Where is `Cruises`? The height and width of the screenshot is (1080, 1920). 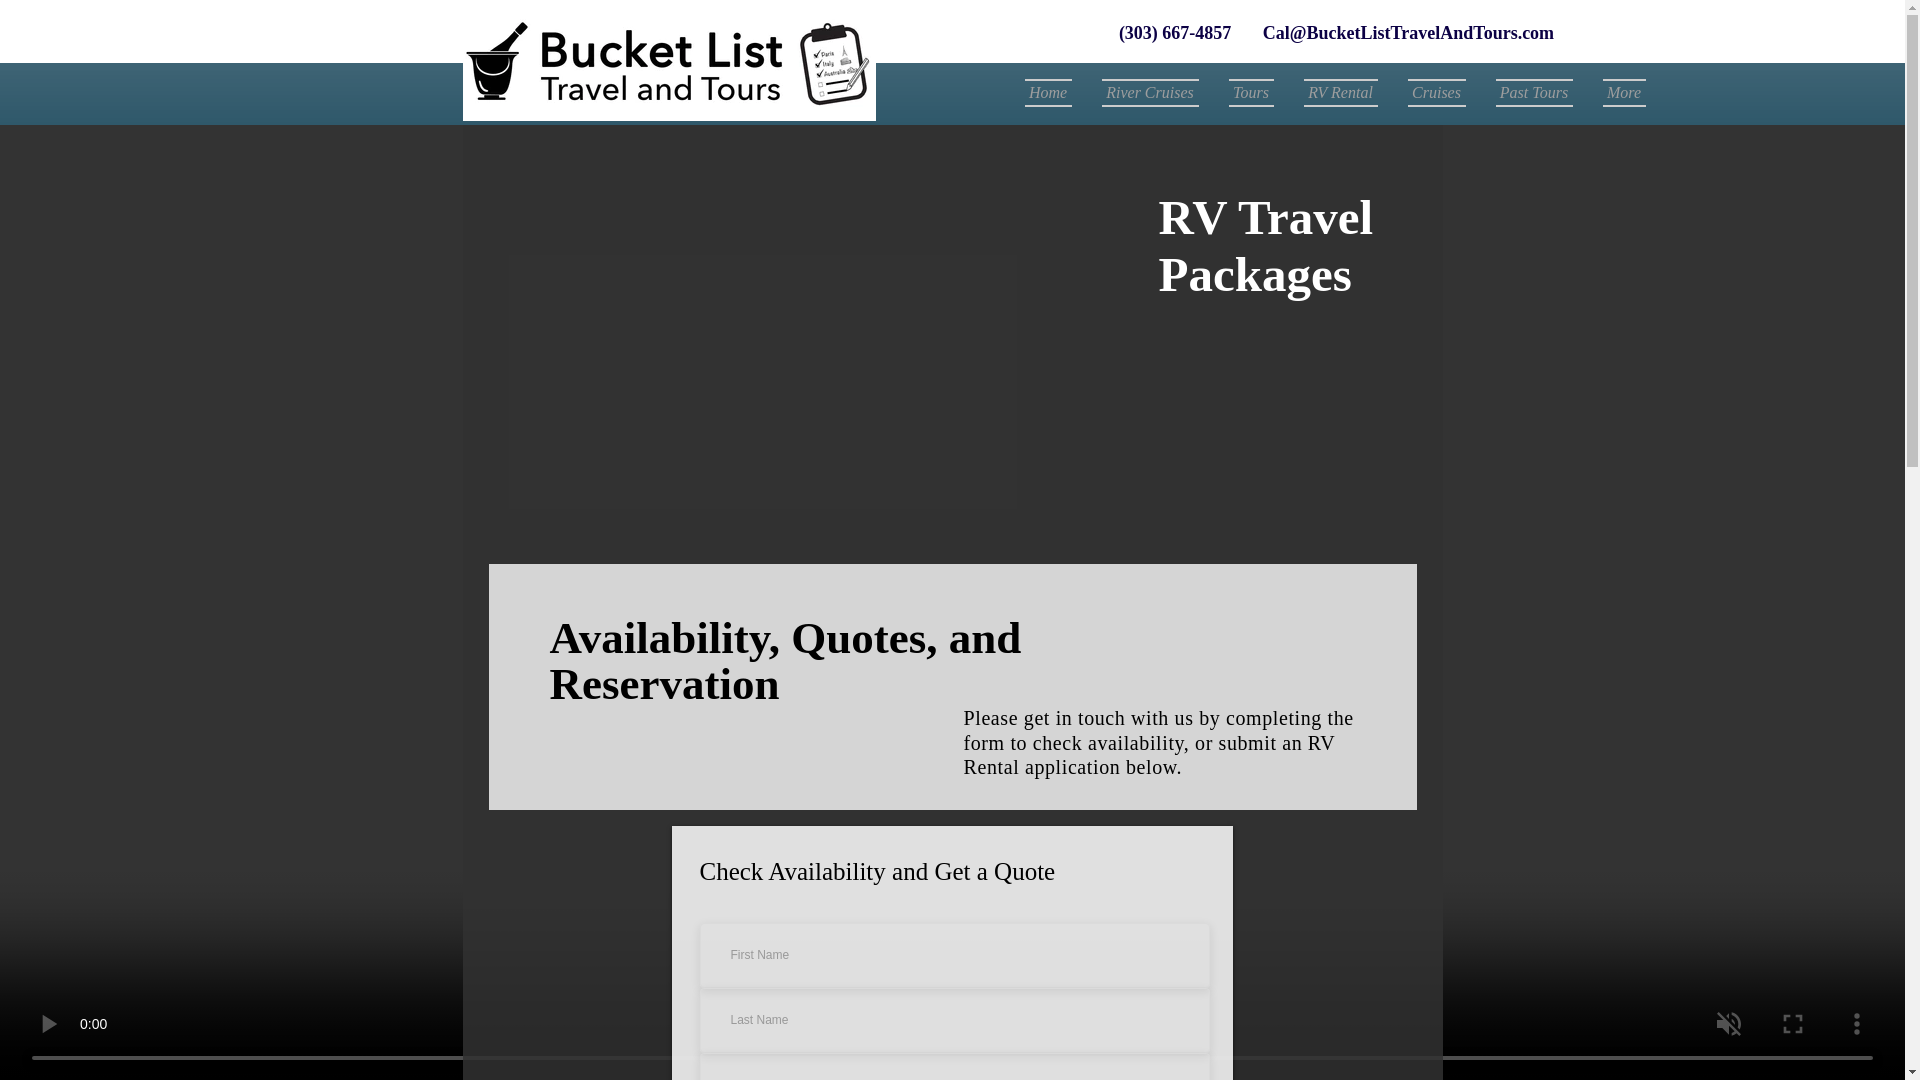 Cruises is located at coordinates (1436, 92).